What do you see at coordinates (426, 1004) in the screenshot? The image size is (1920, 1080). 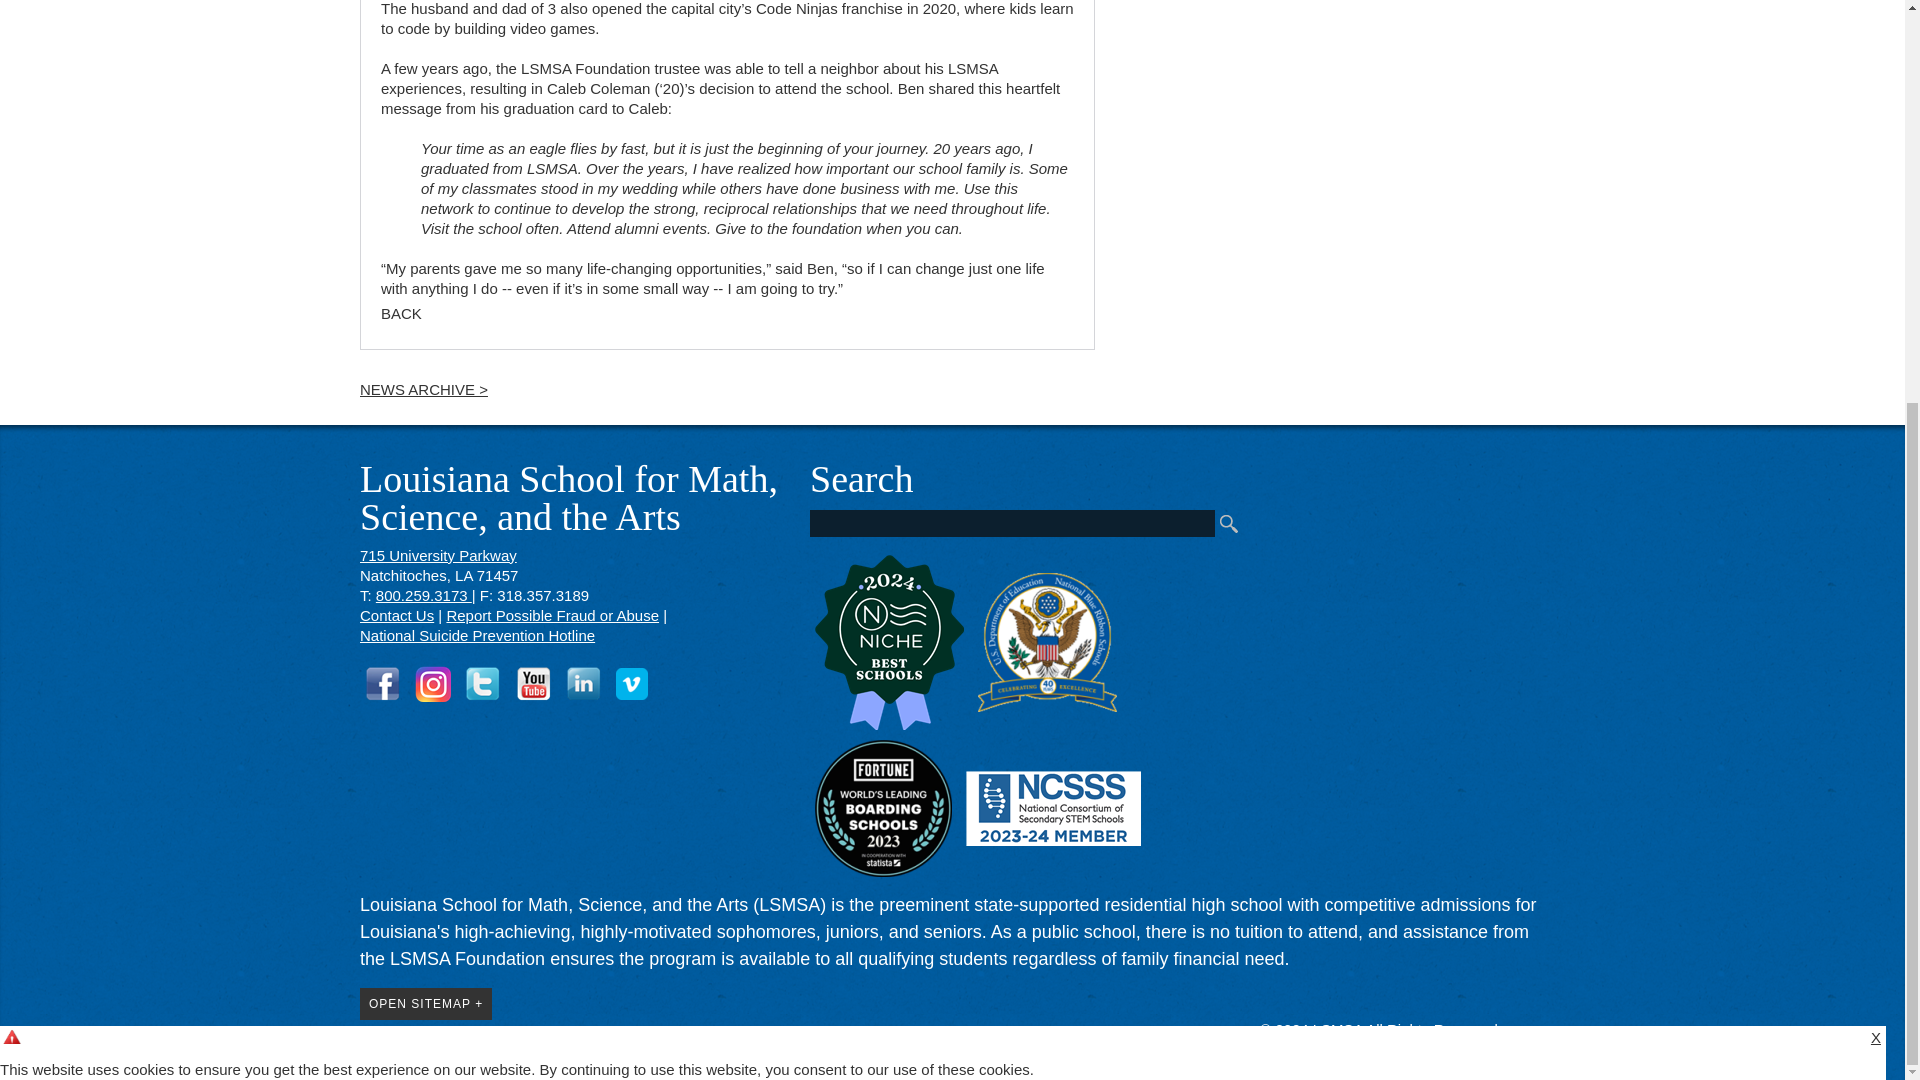 I see `open or close this sitemap` at bounding box center [426, 1004].